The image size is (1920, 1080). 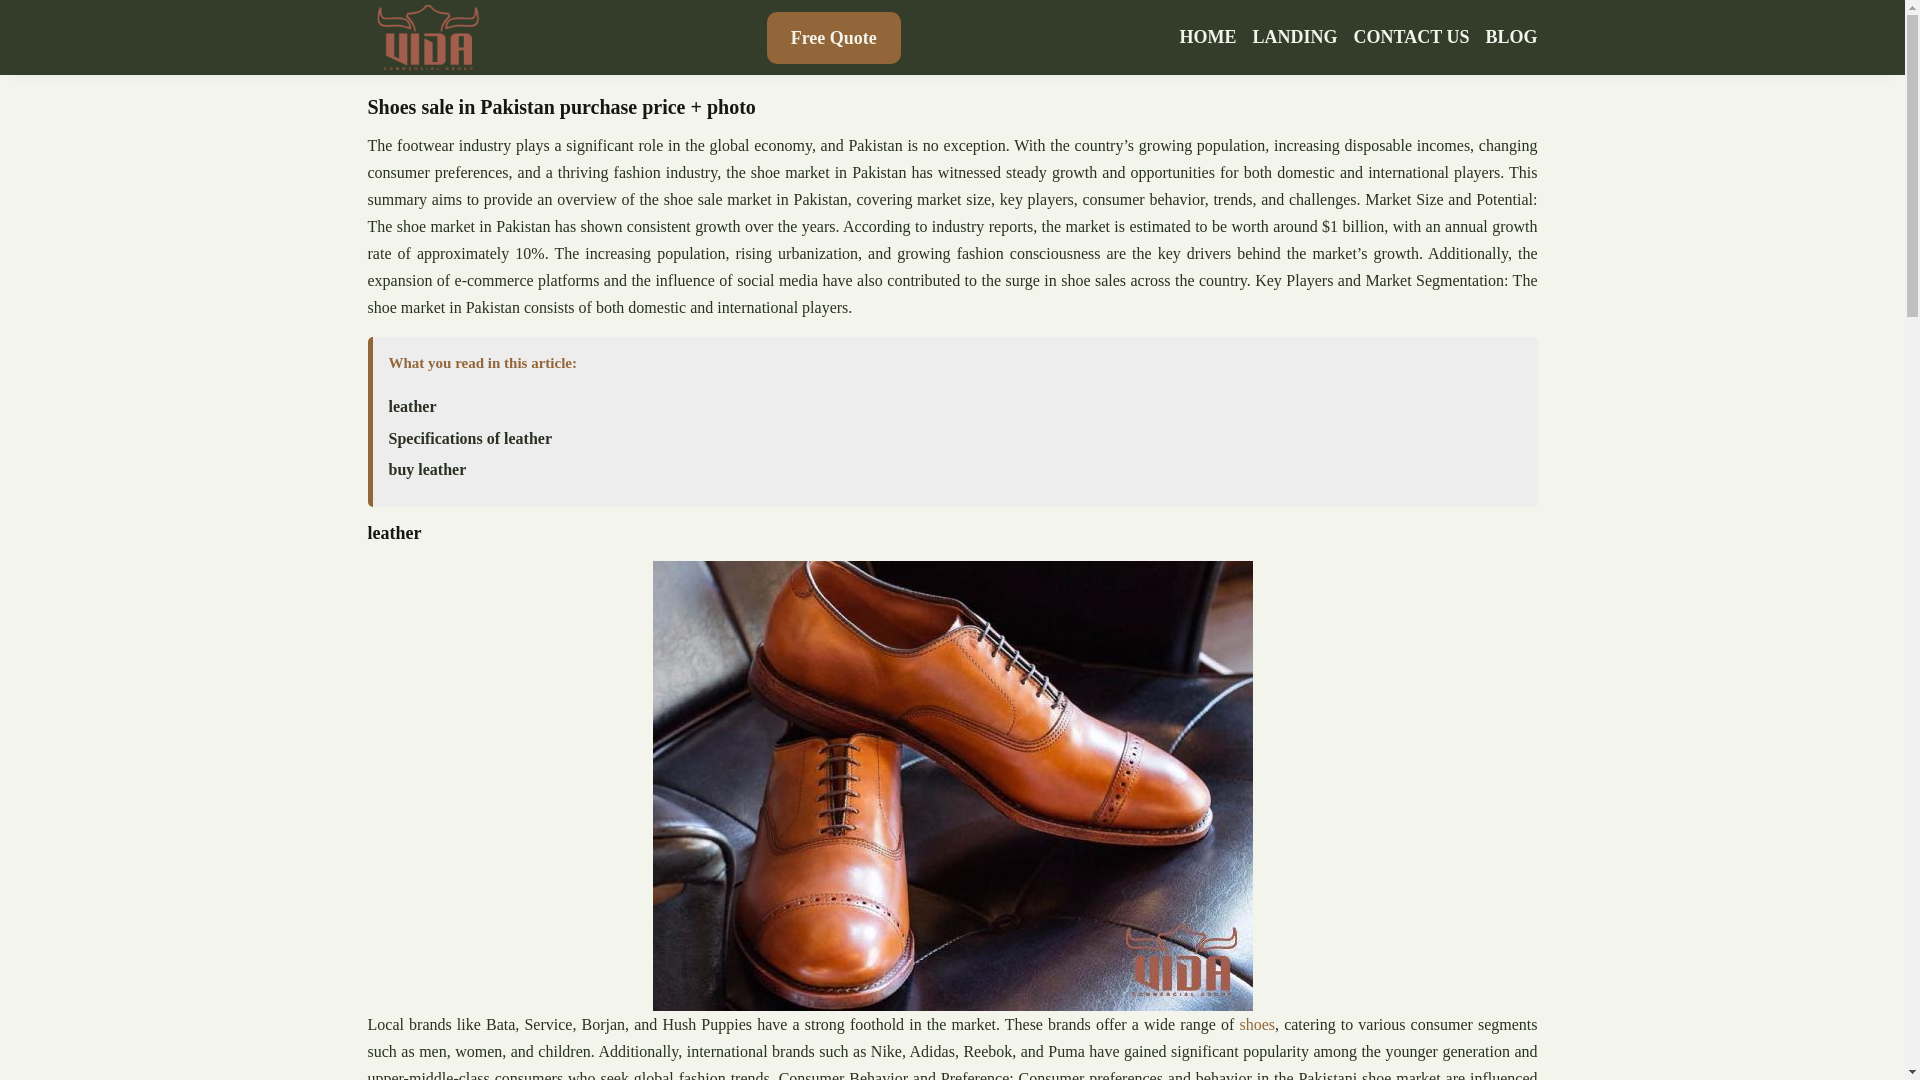 I want to click on Free Quote, so click(x=833, y=37).